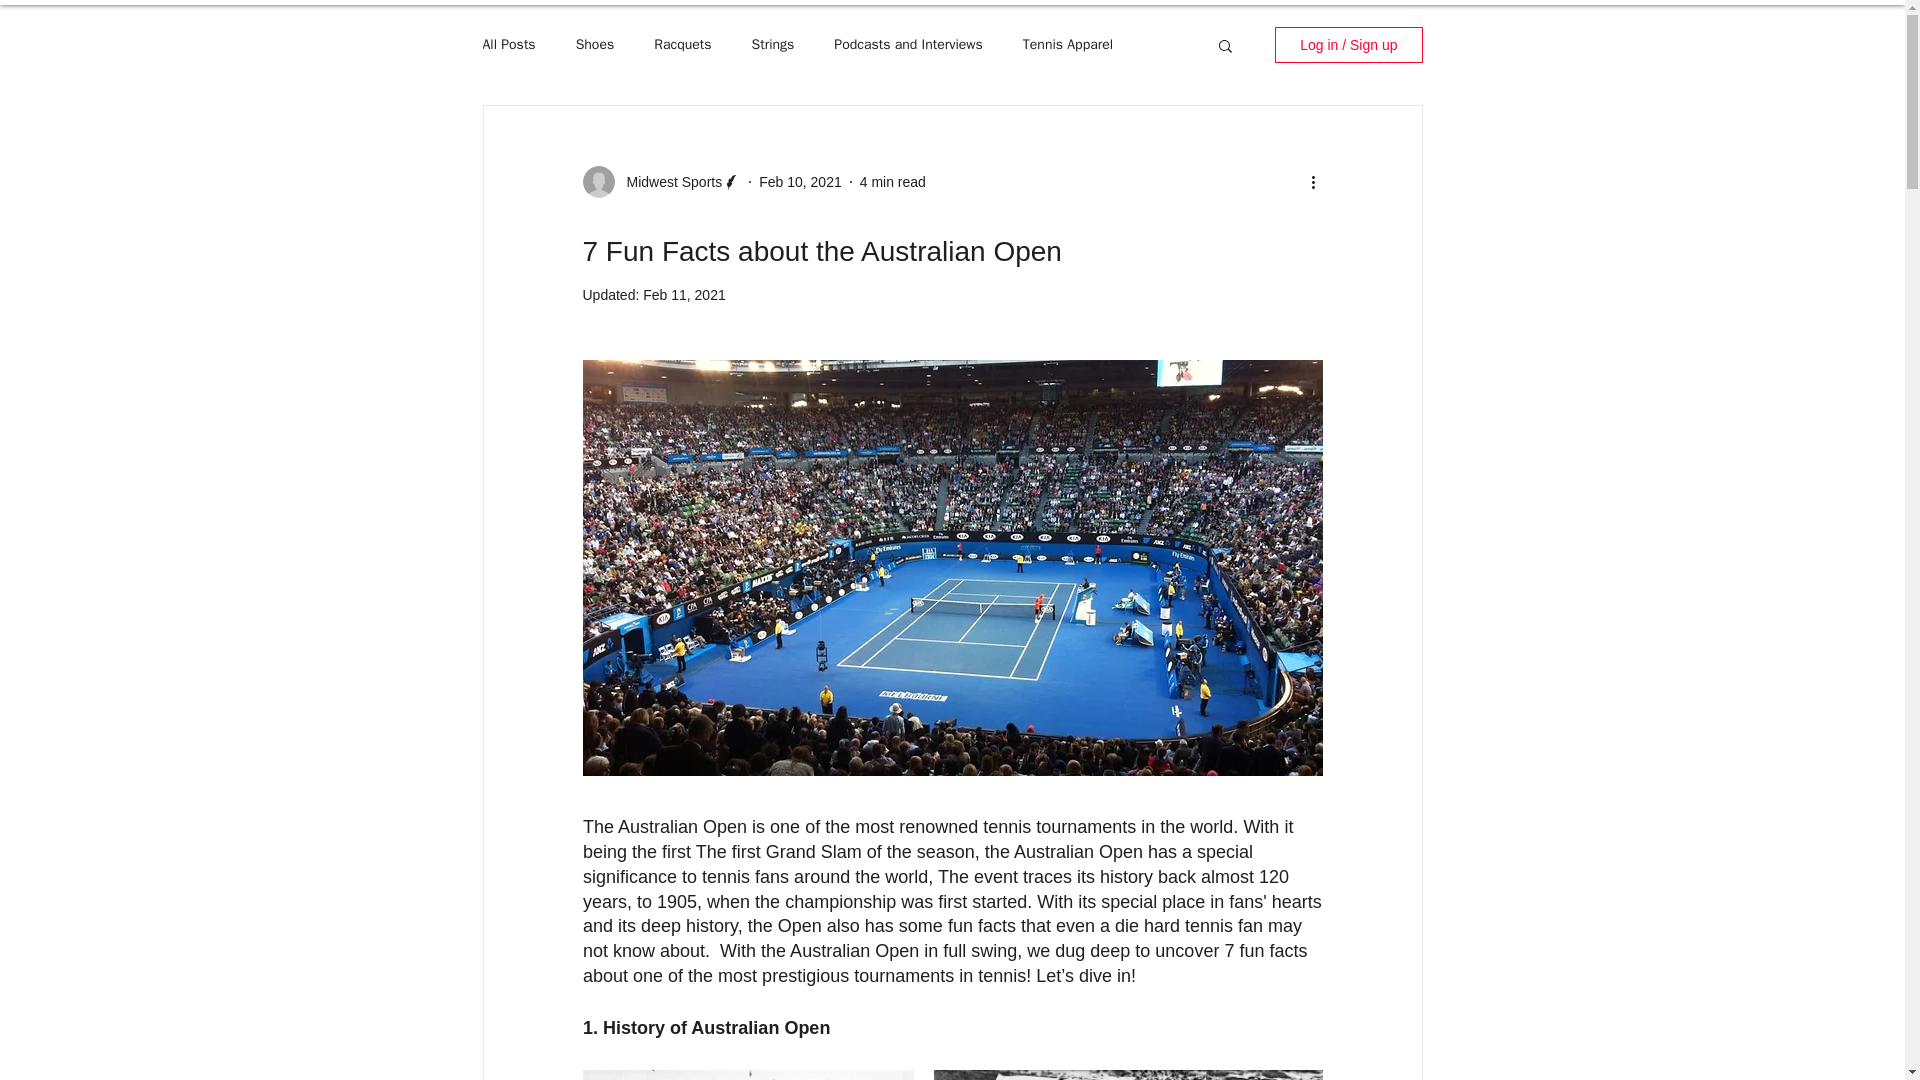 The image size is (1920, 1080). I want to click on Feb 10, 2021, so click(800, 182).